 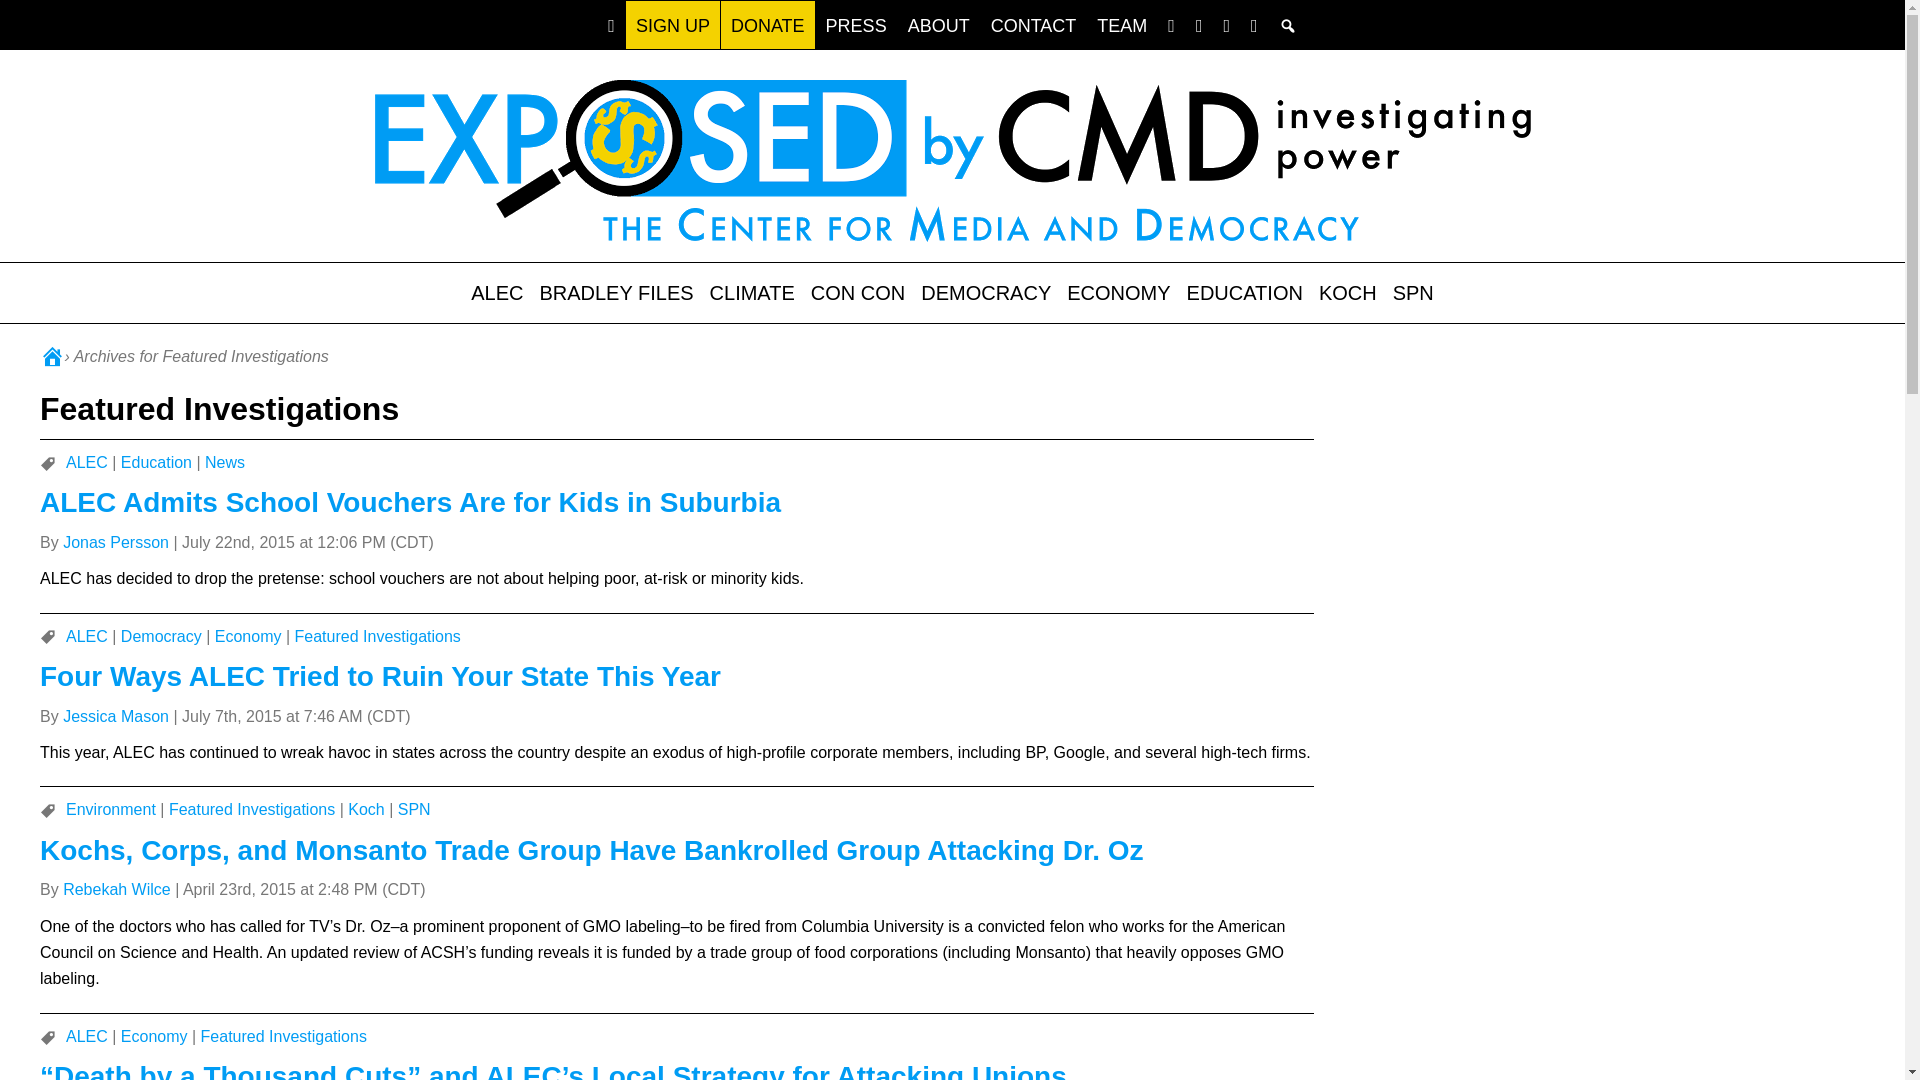 I want to click on Jonas Persson, so click(x=116, y=542).